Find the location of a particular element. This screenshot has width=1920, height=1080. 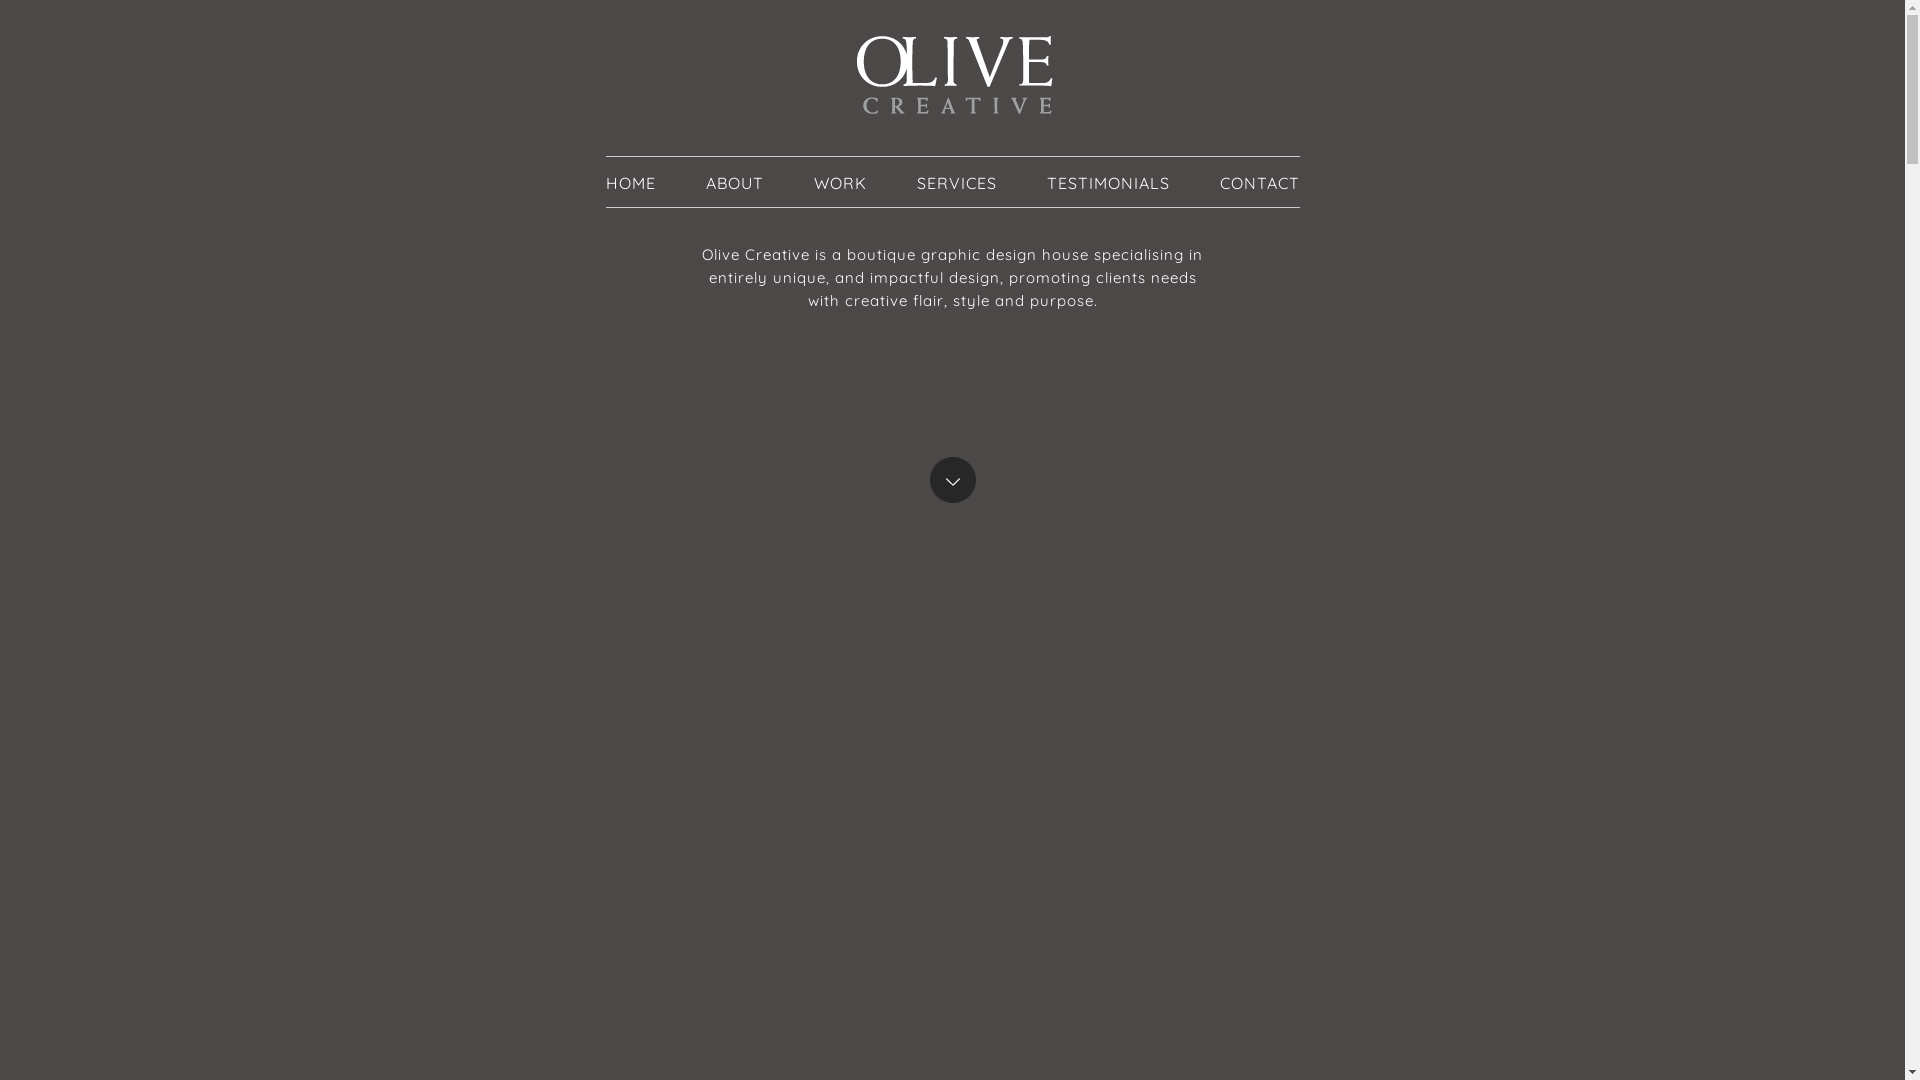

TESTIMONIALS is located at coordinates (1108, 183).